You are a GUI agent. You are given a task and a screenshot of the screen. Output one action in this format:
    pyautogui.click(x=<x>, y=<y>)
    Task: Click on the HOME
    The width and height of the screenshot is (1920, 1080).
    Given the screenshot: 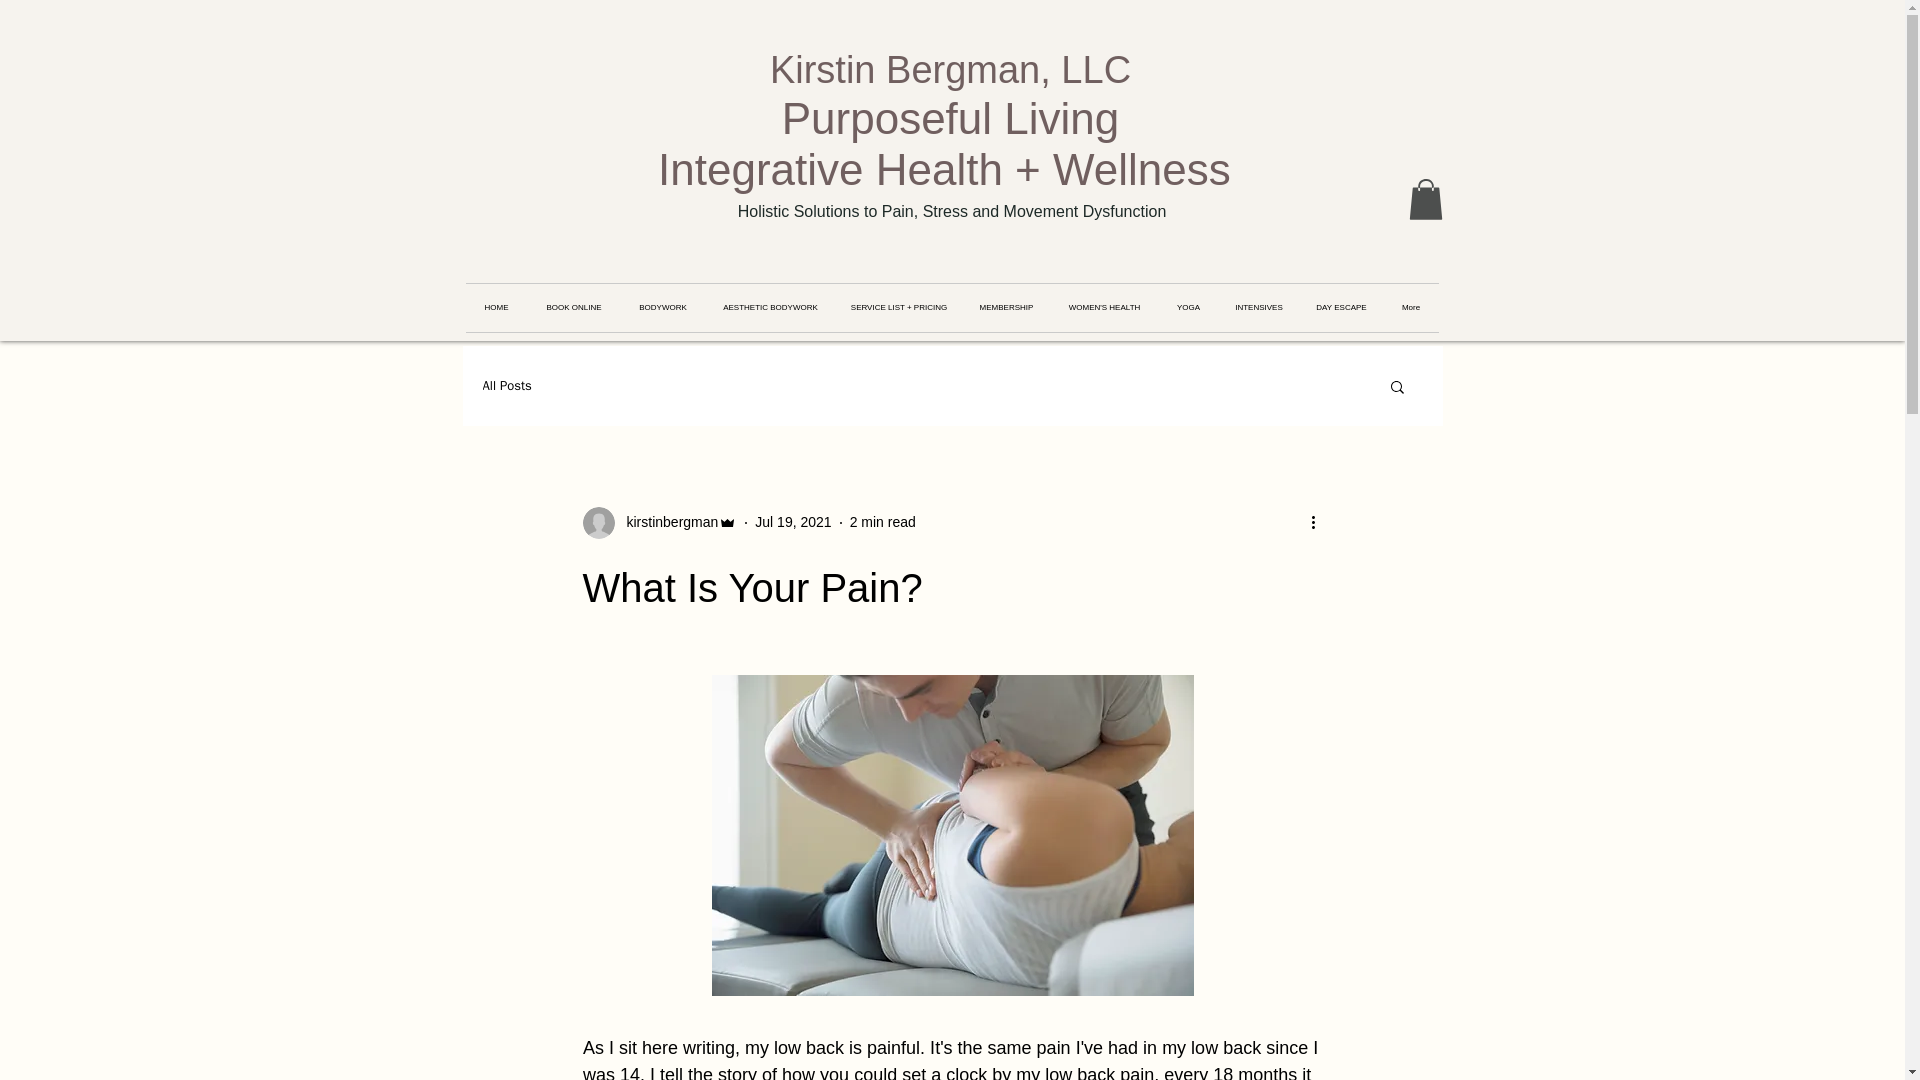 What is the action you would take?
    pyautogui.click(x=497, y=308)
    